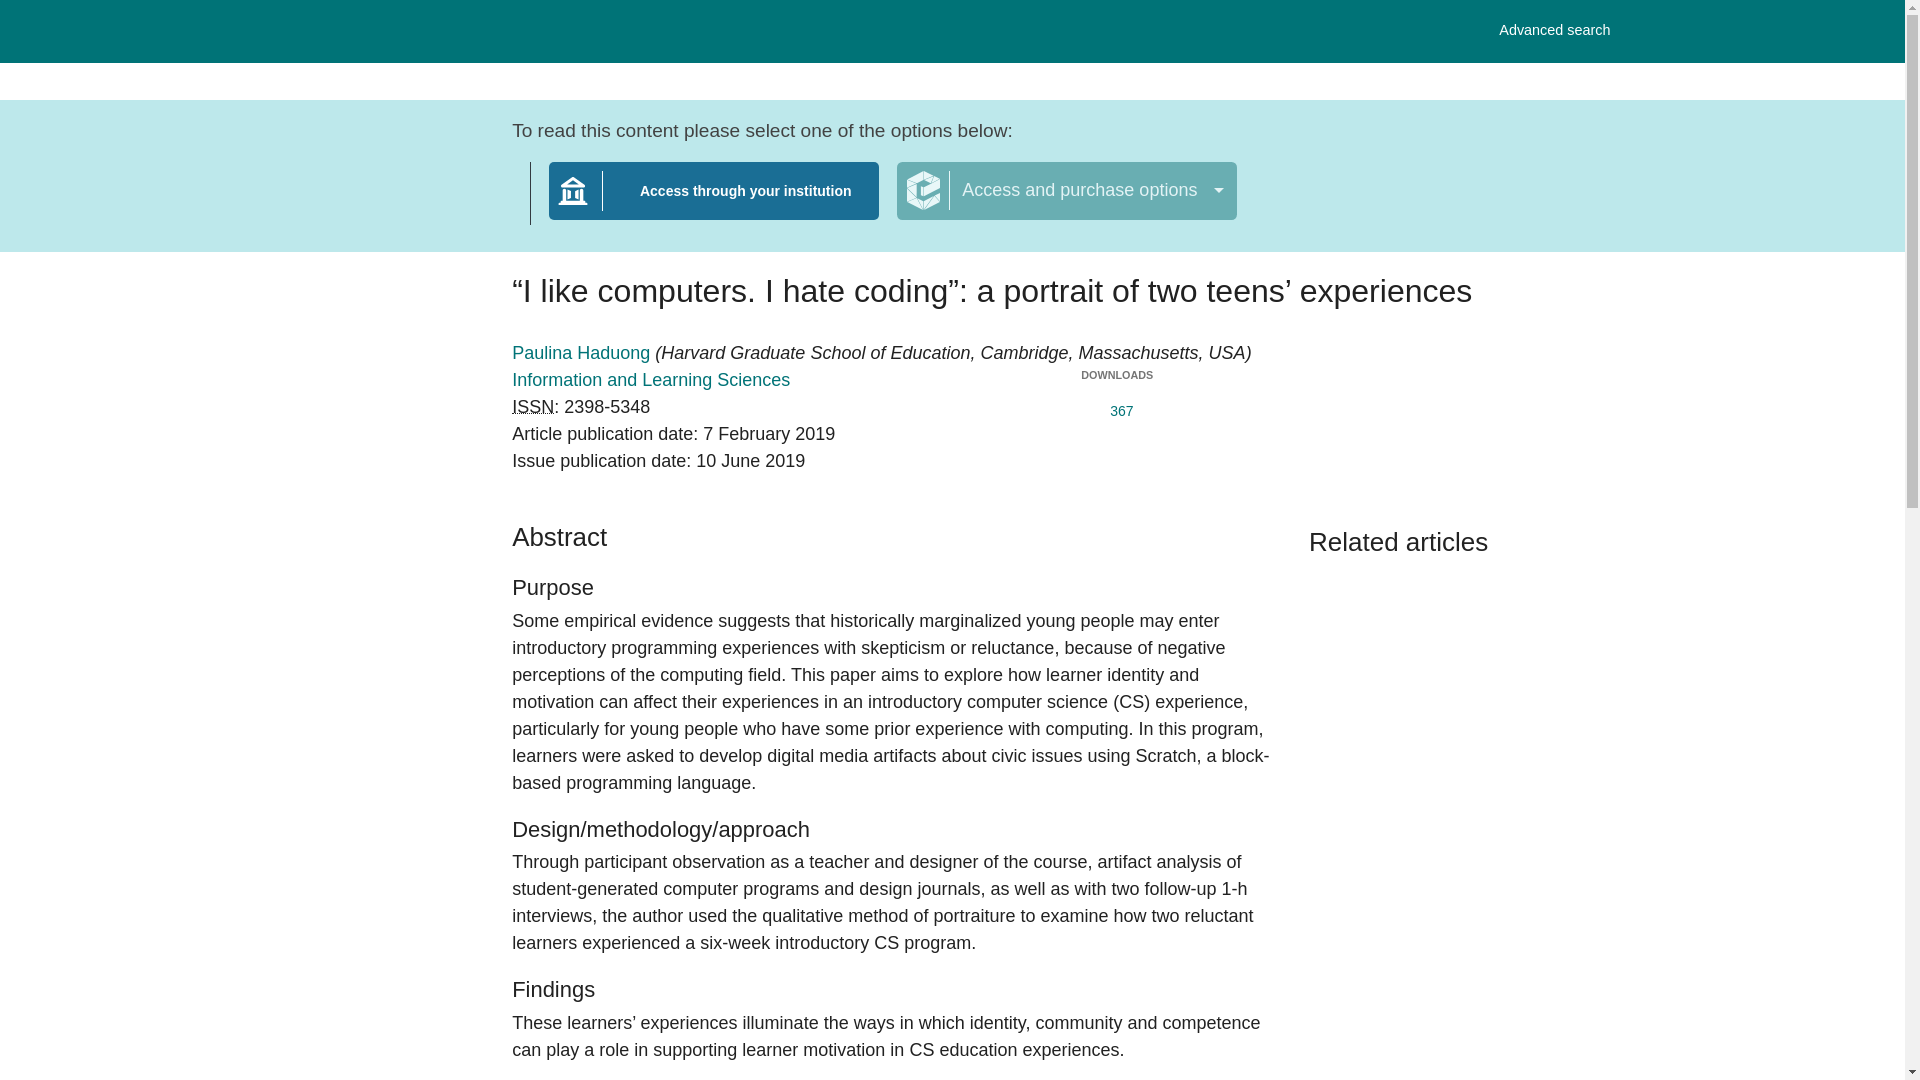 Image resolution: width=1920 pixels, height=1080 pixels. I want to click on International Standard Serial Number., so click(1554, 30).